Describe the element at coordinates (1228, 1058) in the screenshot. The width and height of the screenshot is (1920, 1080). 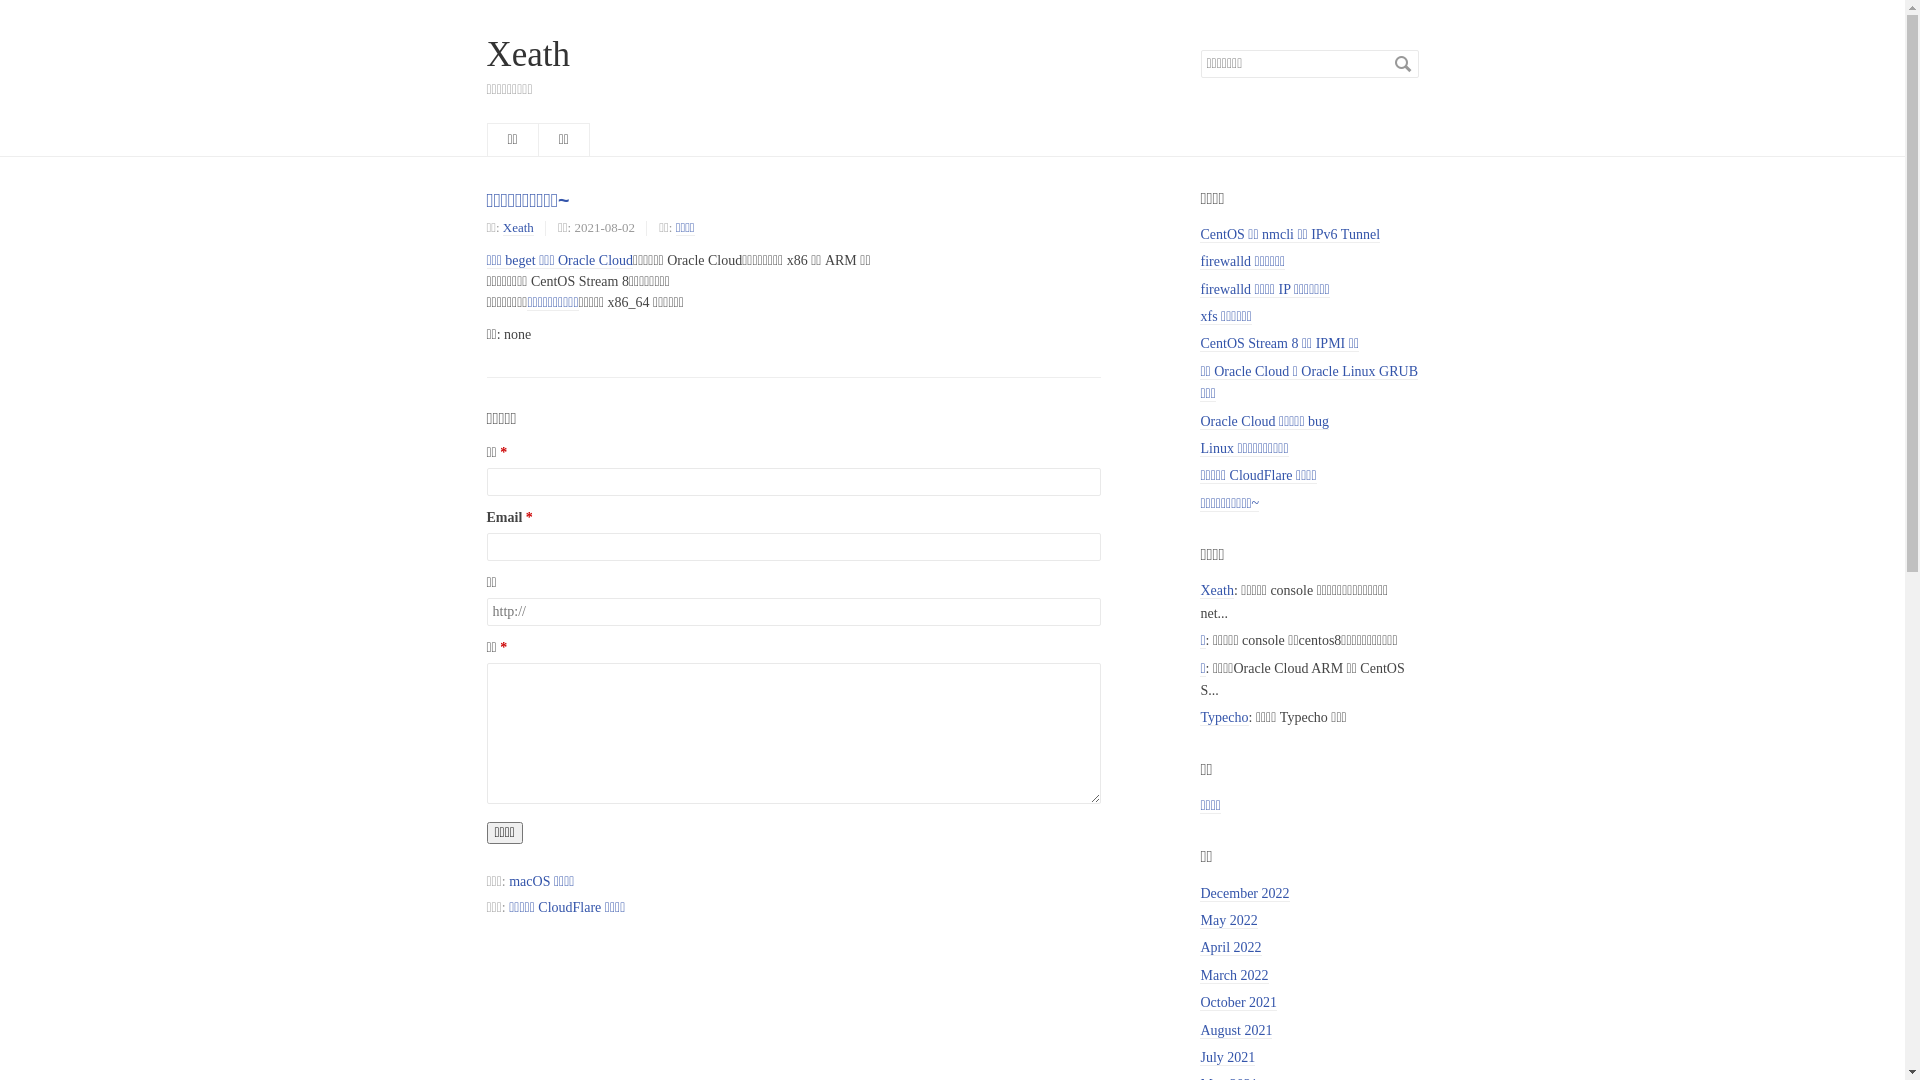
I see `July 2021` at that location.